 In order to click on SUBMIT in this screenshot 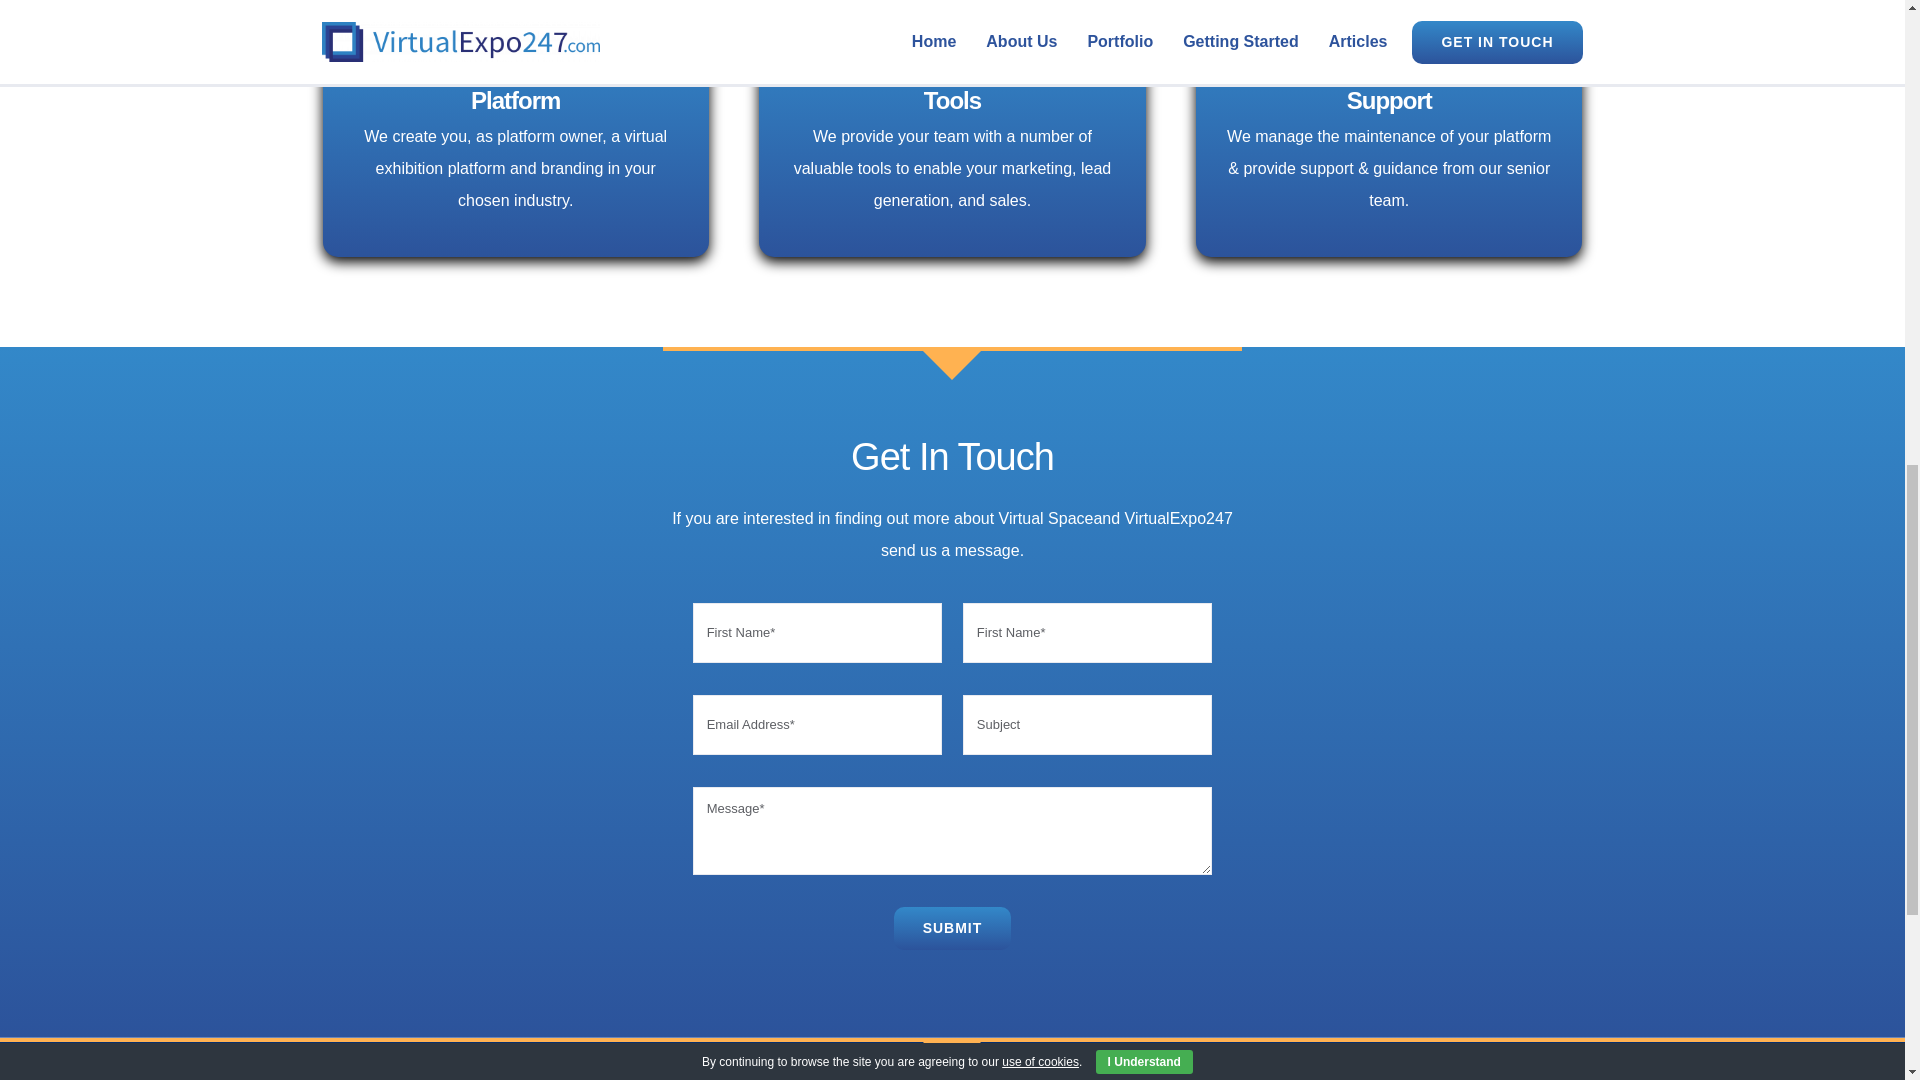, I will do `click(952, 785)`.